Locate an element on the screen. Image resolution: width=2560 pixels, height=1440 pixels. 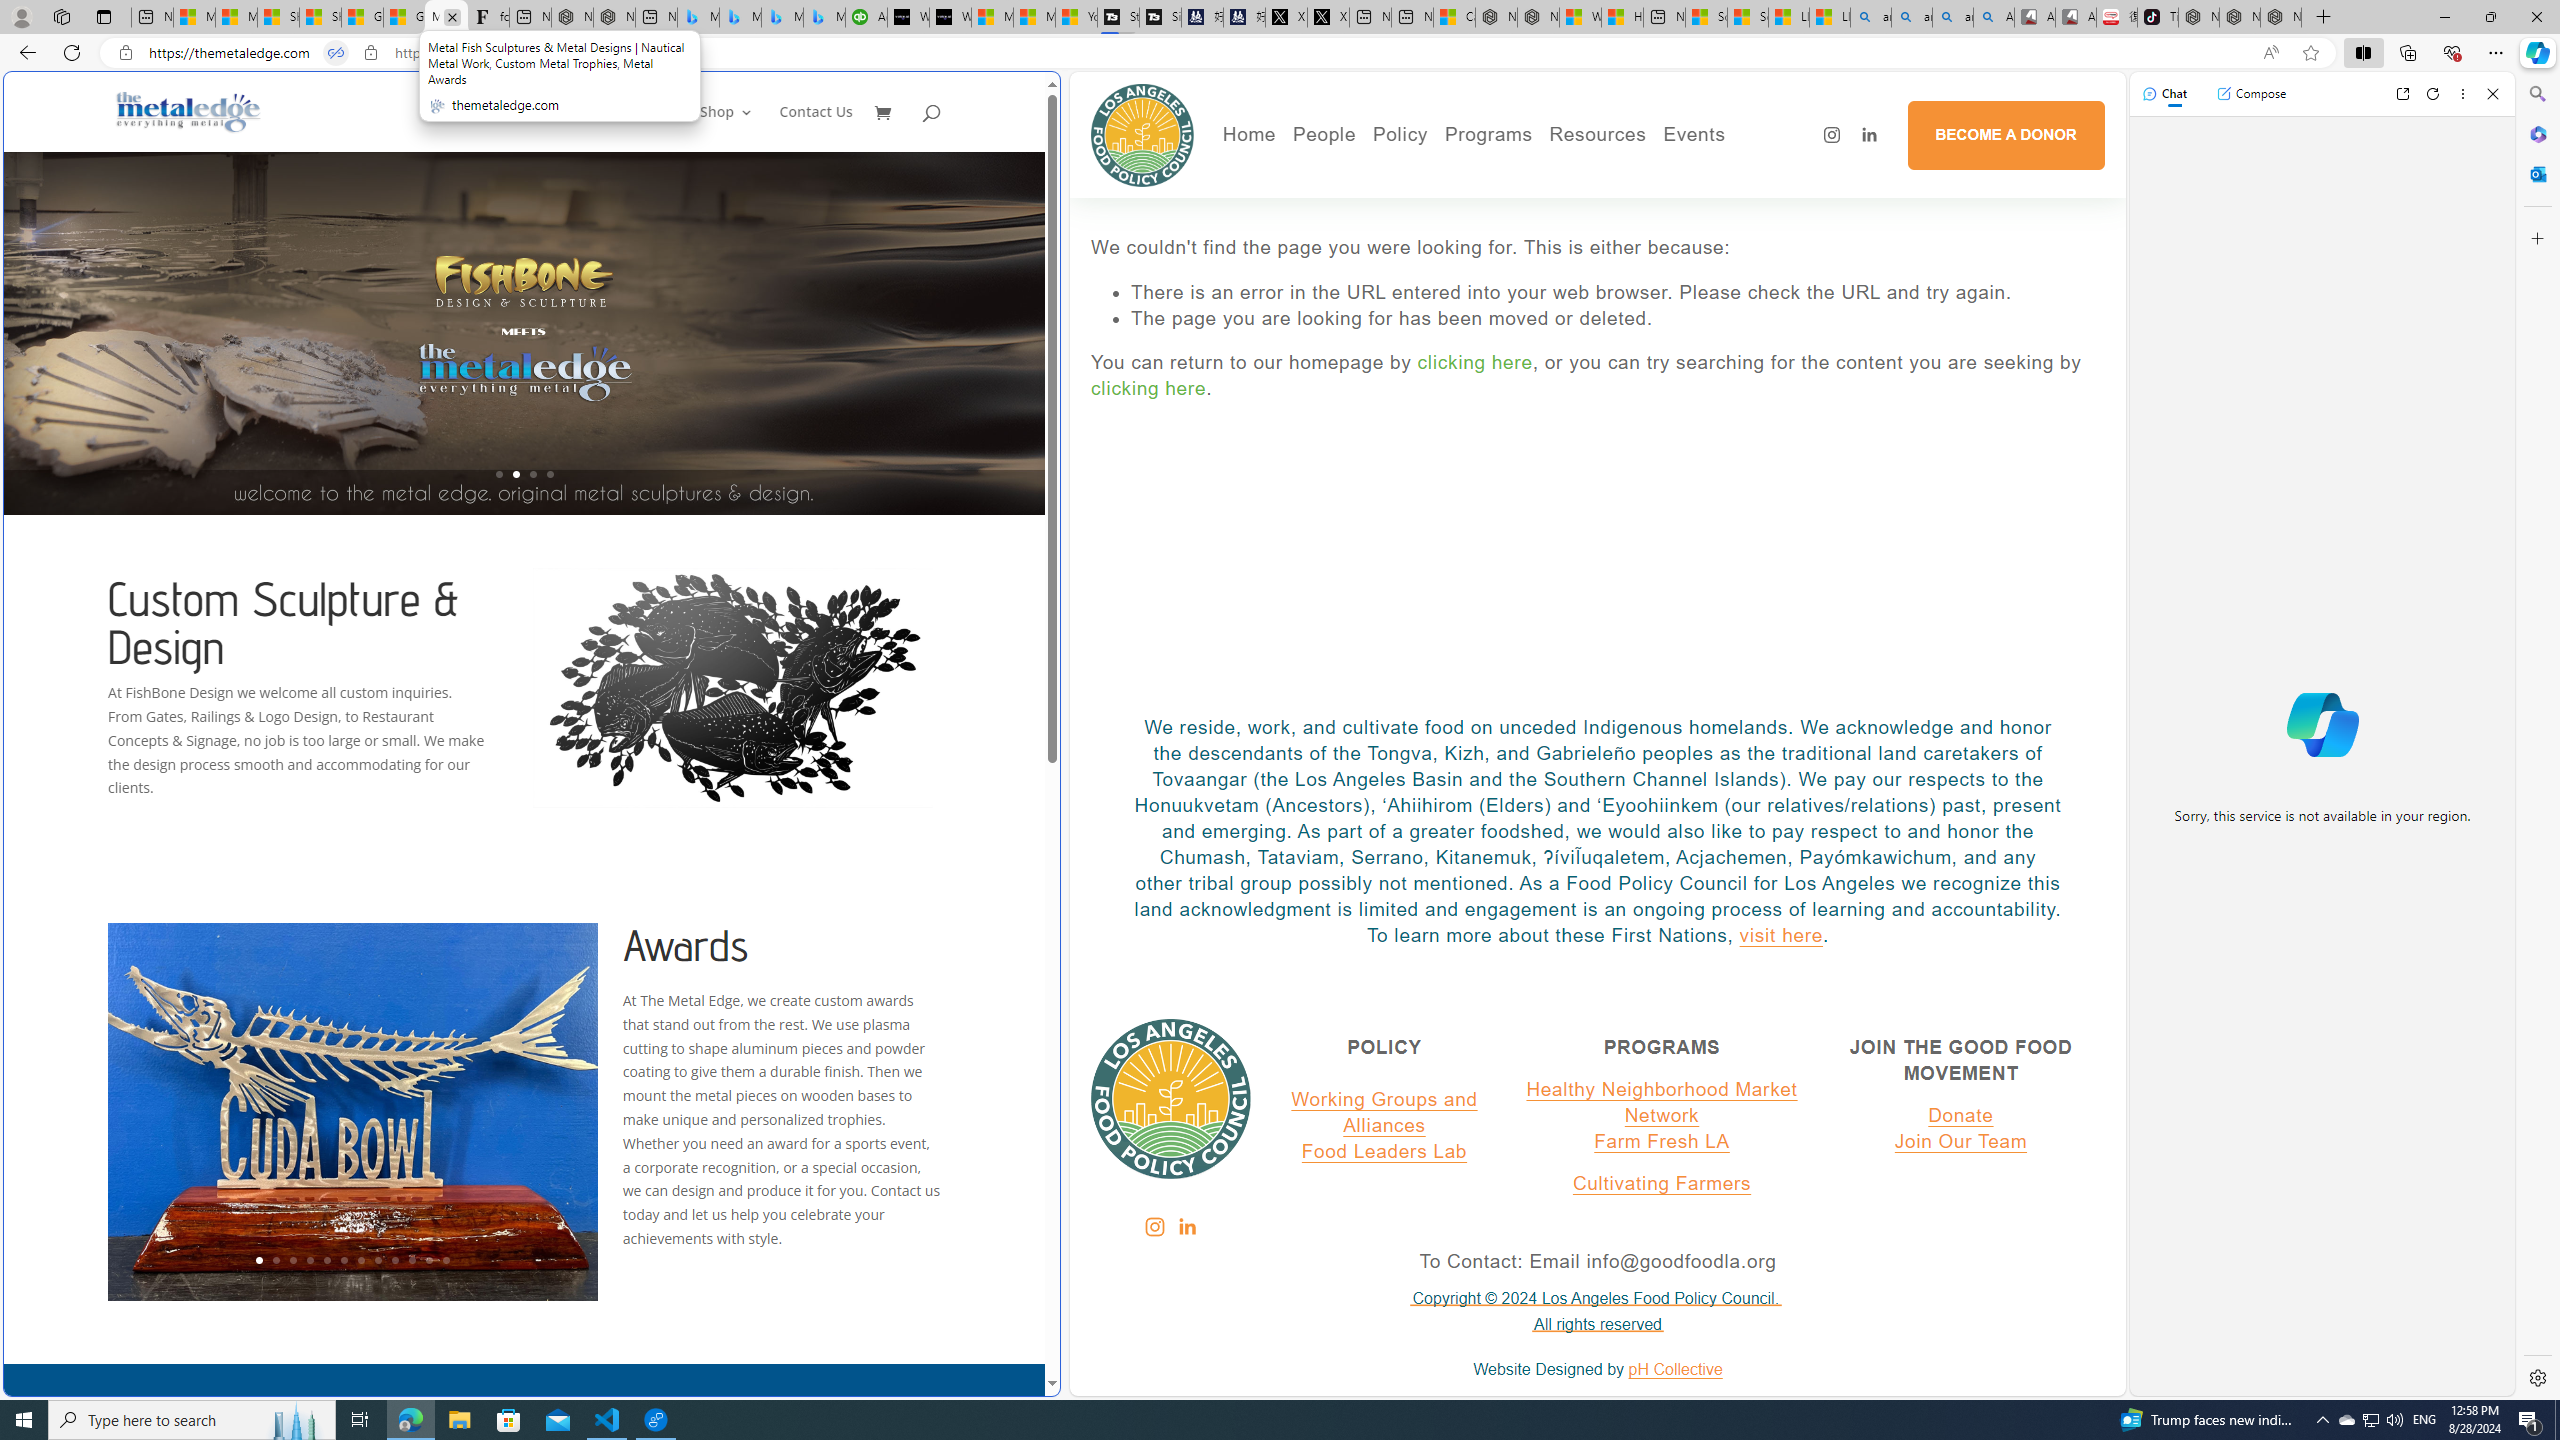
Resources is located at coordinates (1597, 134).